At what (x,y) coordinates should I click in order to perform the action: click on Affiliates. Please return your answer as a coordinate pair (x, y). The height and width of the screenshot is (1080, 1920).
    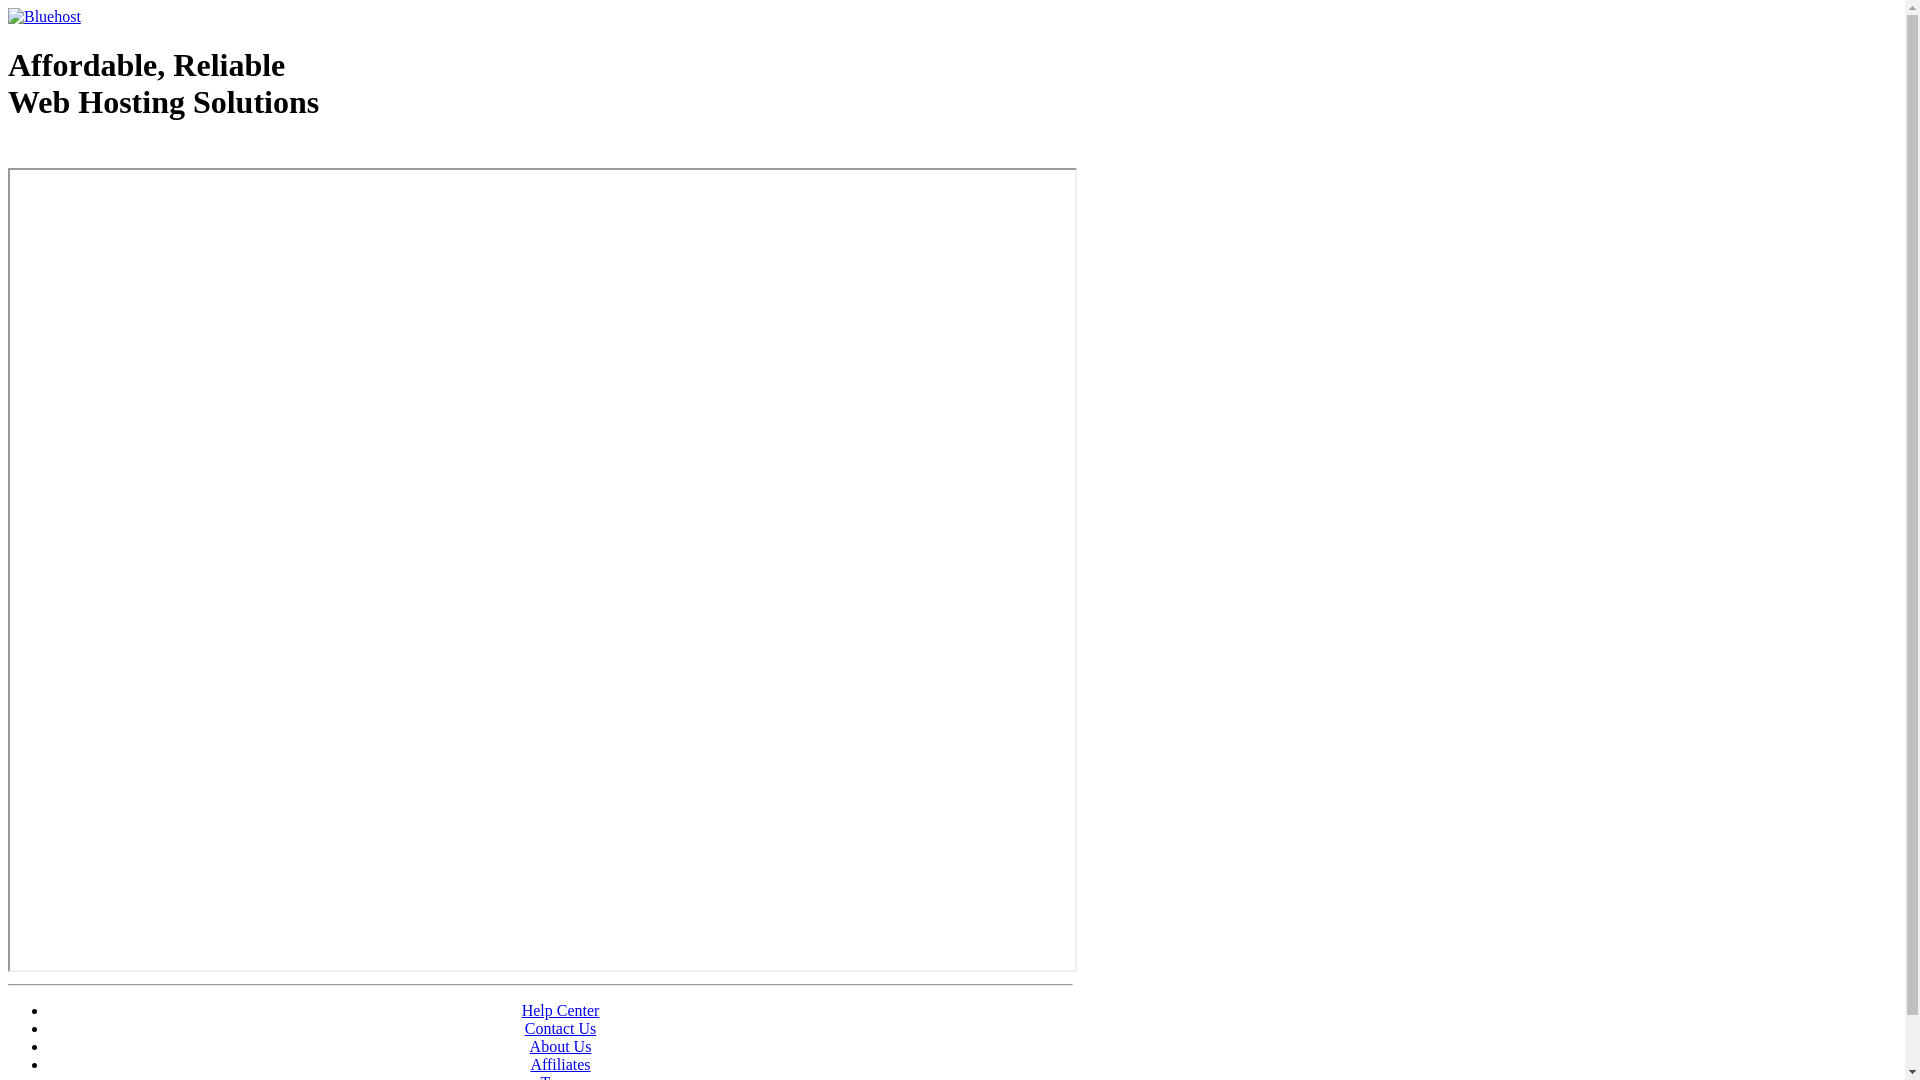
    Looking at the image, I should click on (560, 1064).